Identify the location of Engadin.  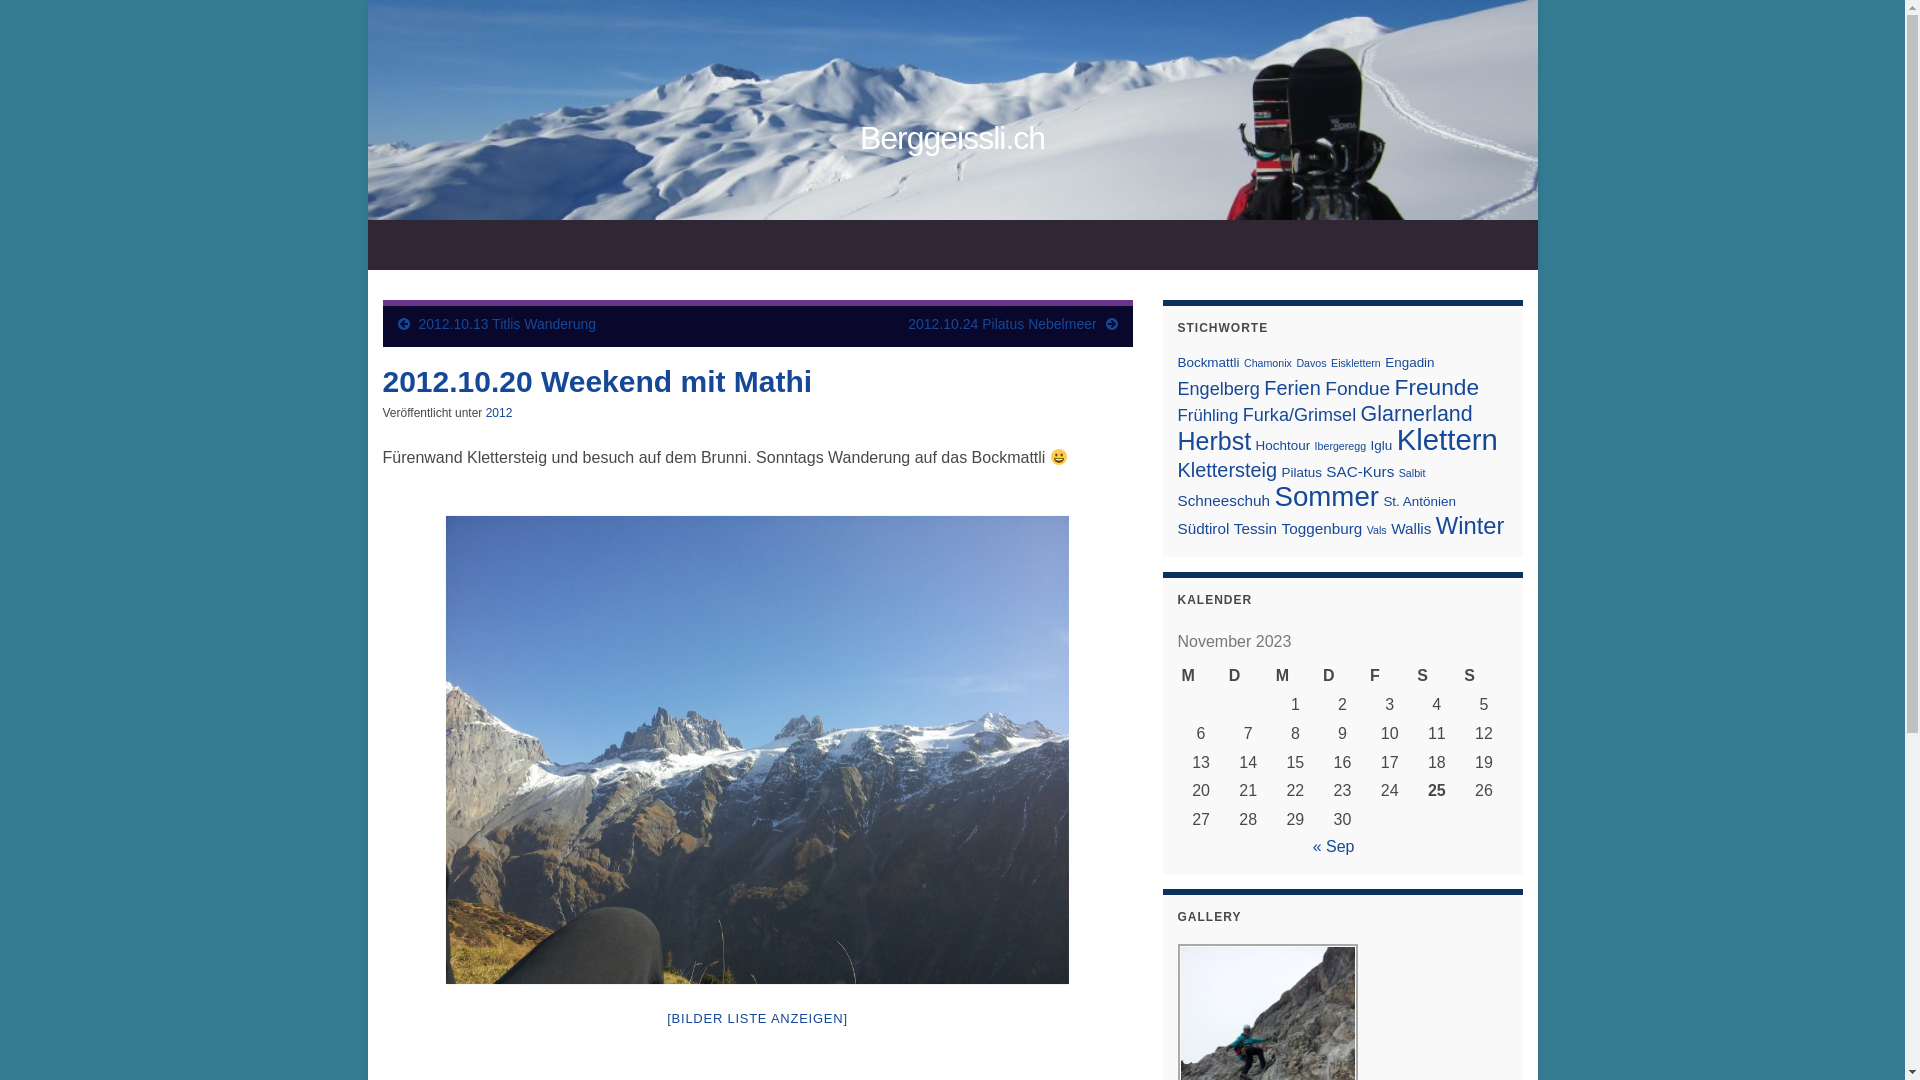
(1410, 362).